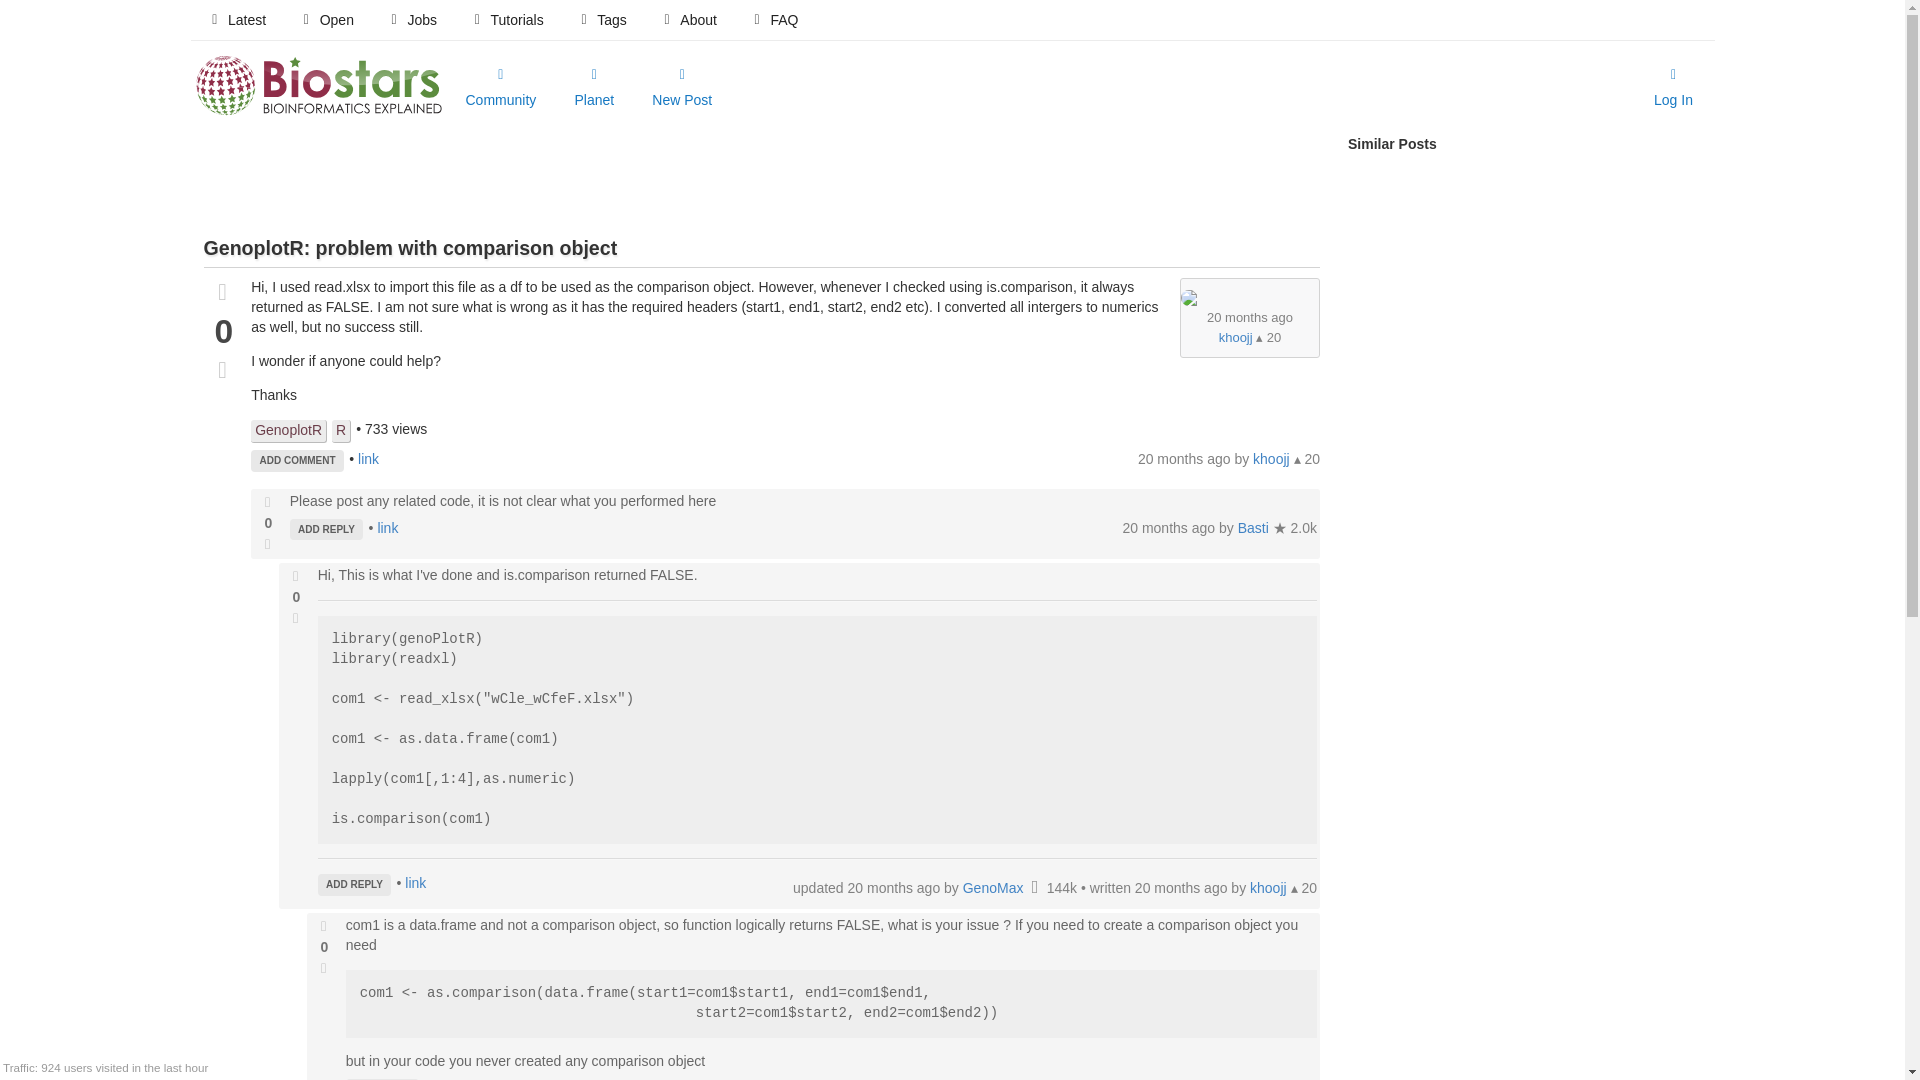 This screenshot has height=1080, width=1920. I want to click on Tags, so click(602, 20).